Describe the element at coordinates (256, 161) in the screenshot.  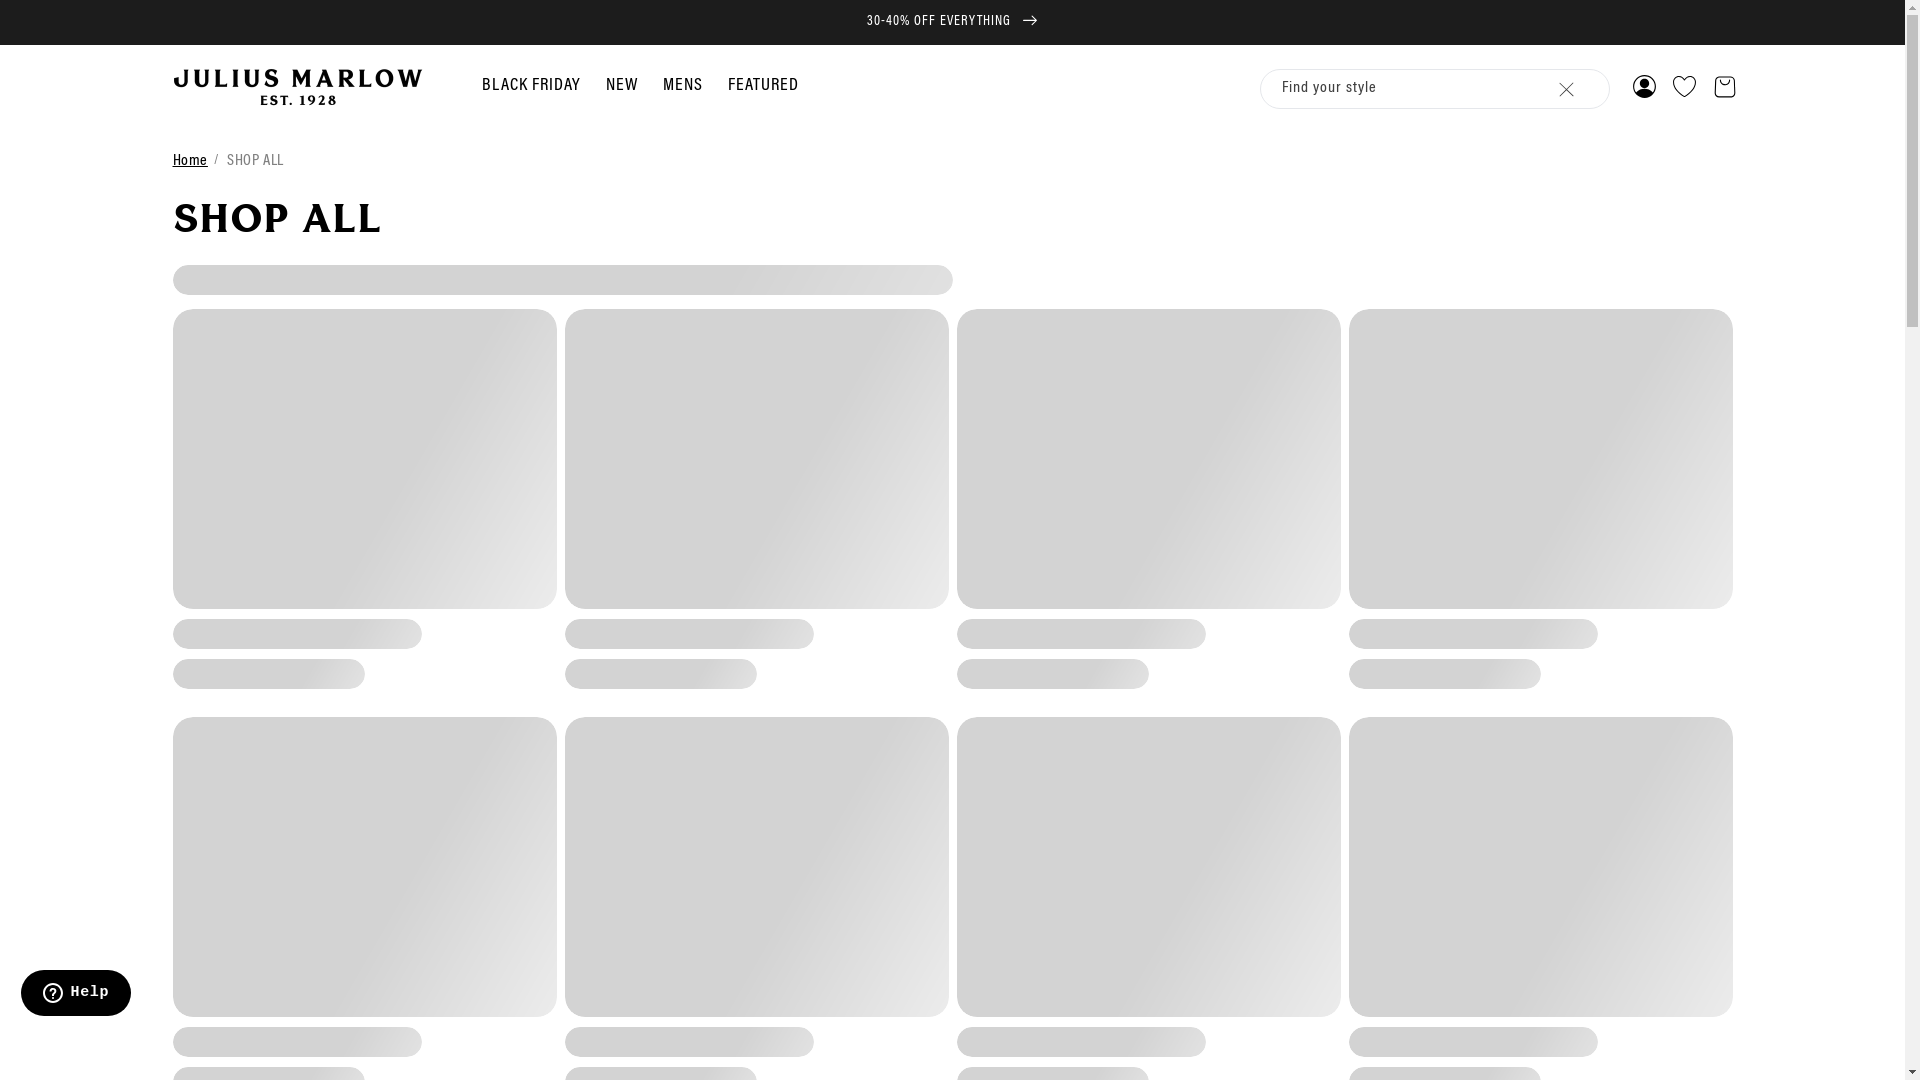
I see `SHOP ALL` at that location.